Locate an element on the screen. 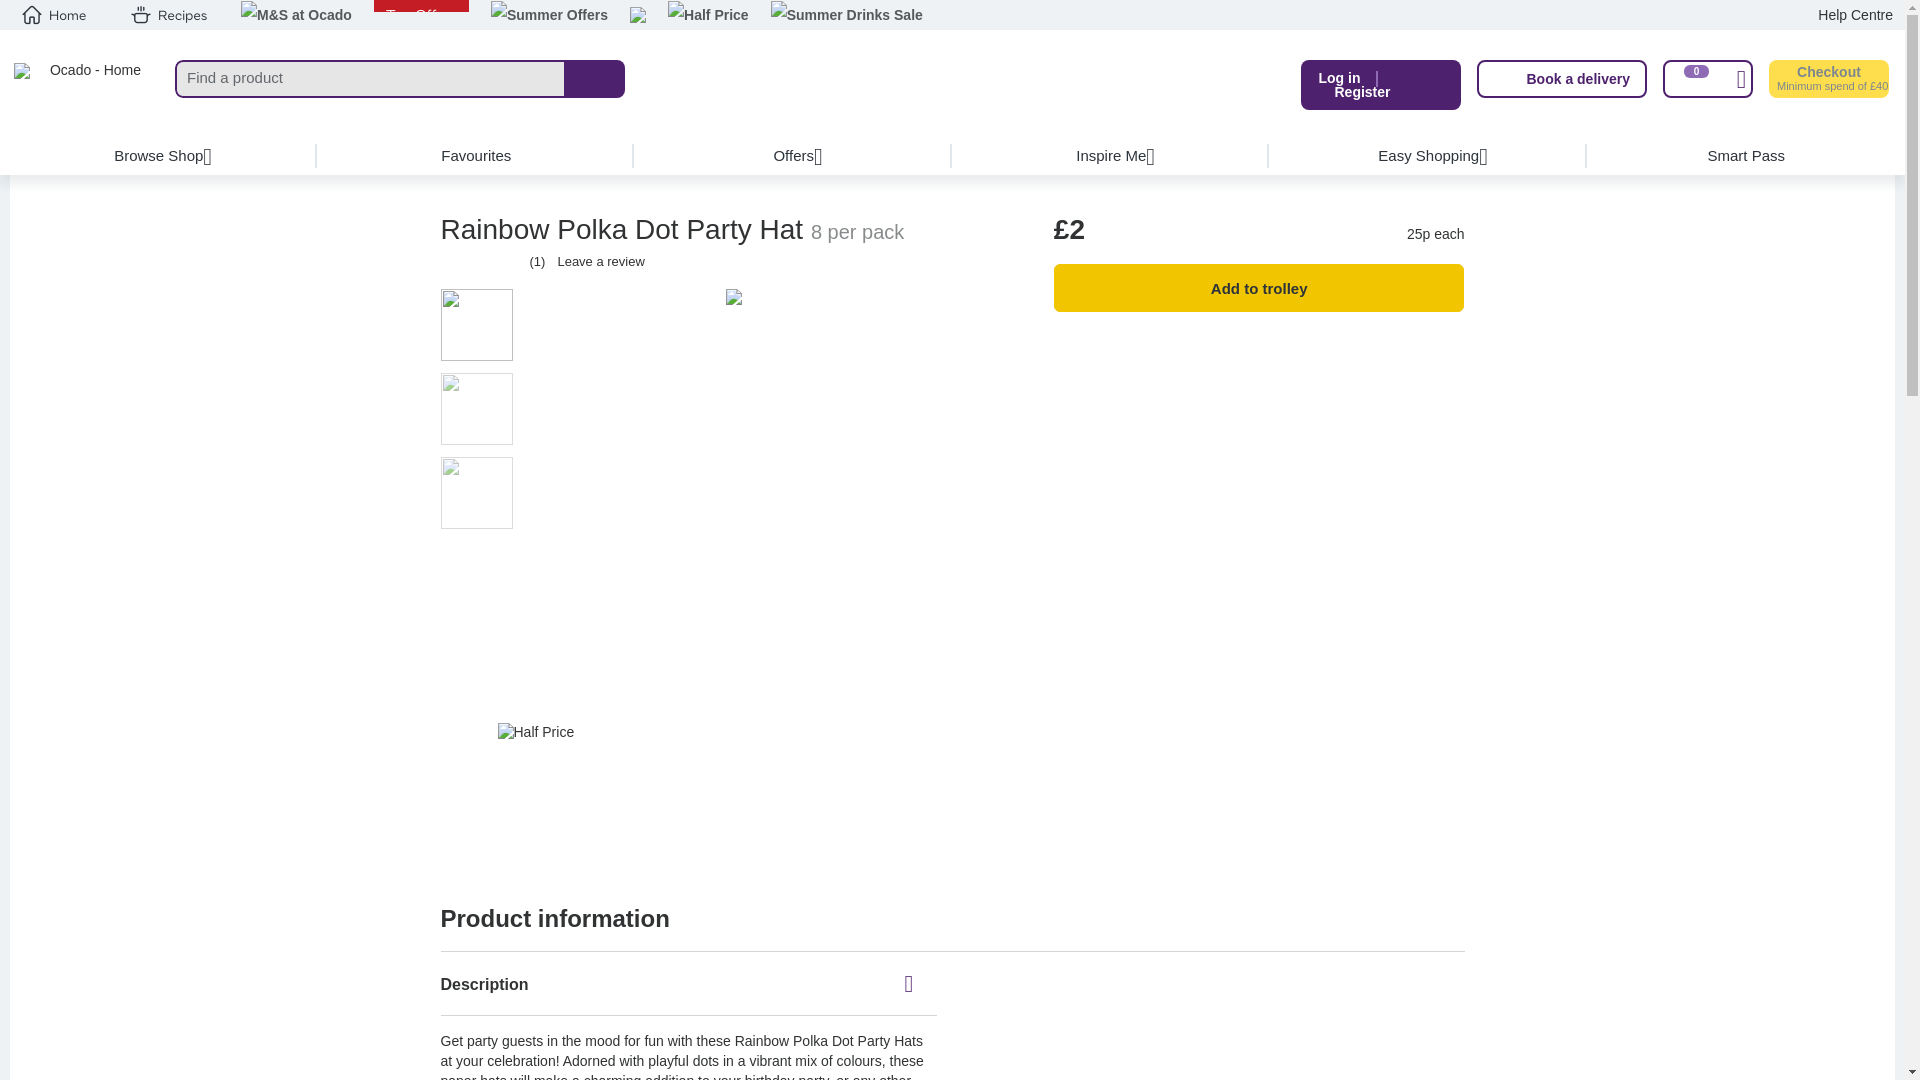 The image size is (1920, 1080). Description is located at coordinates (688, 984).